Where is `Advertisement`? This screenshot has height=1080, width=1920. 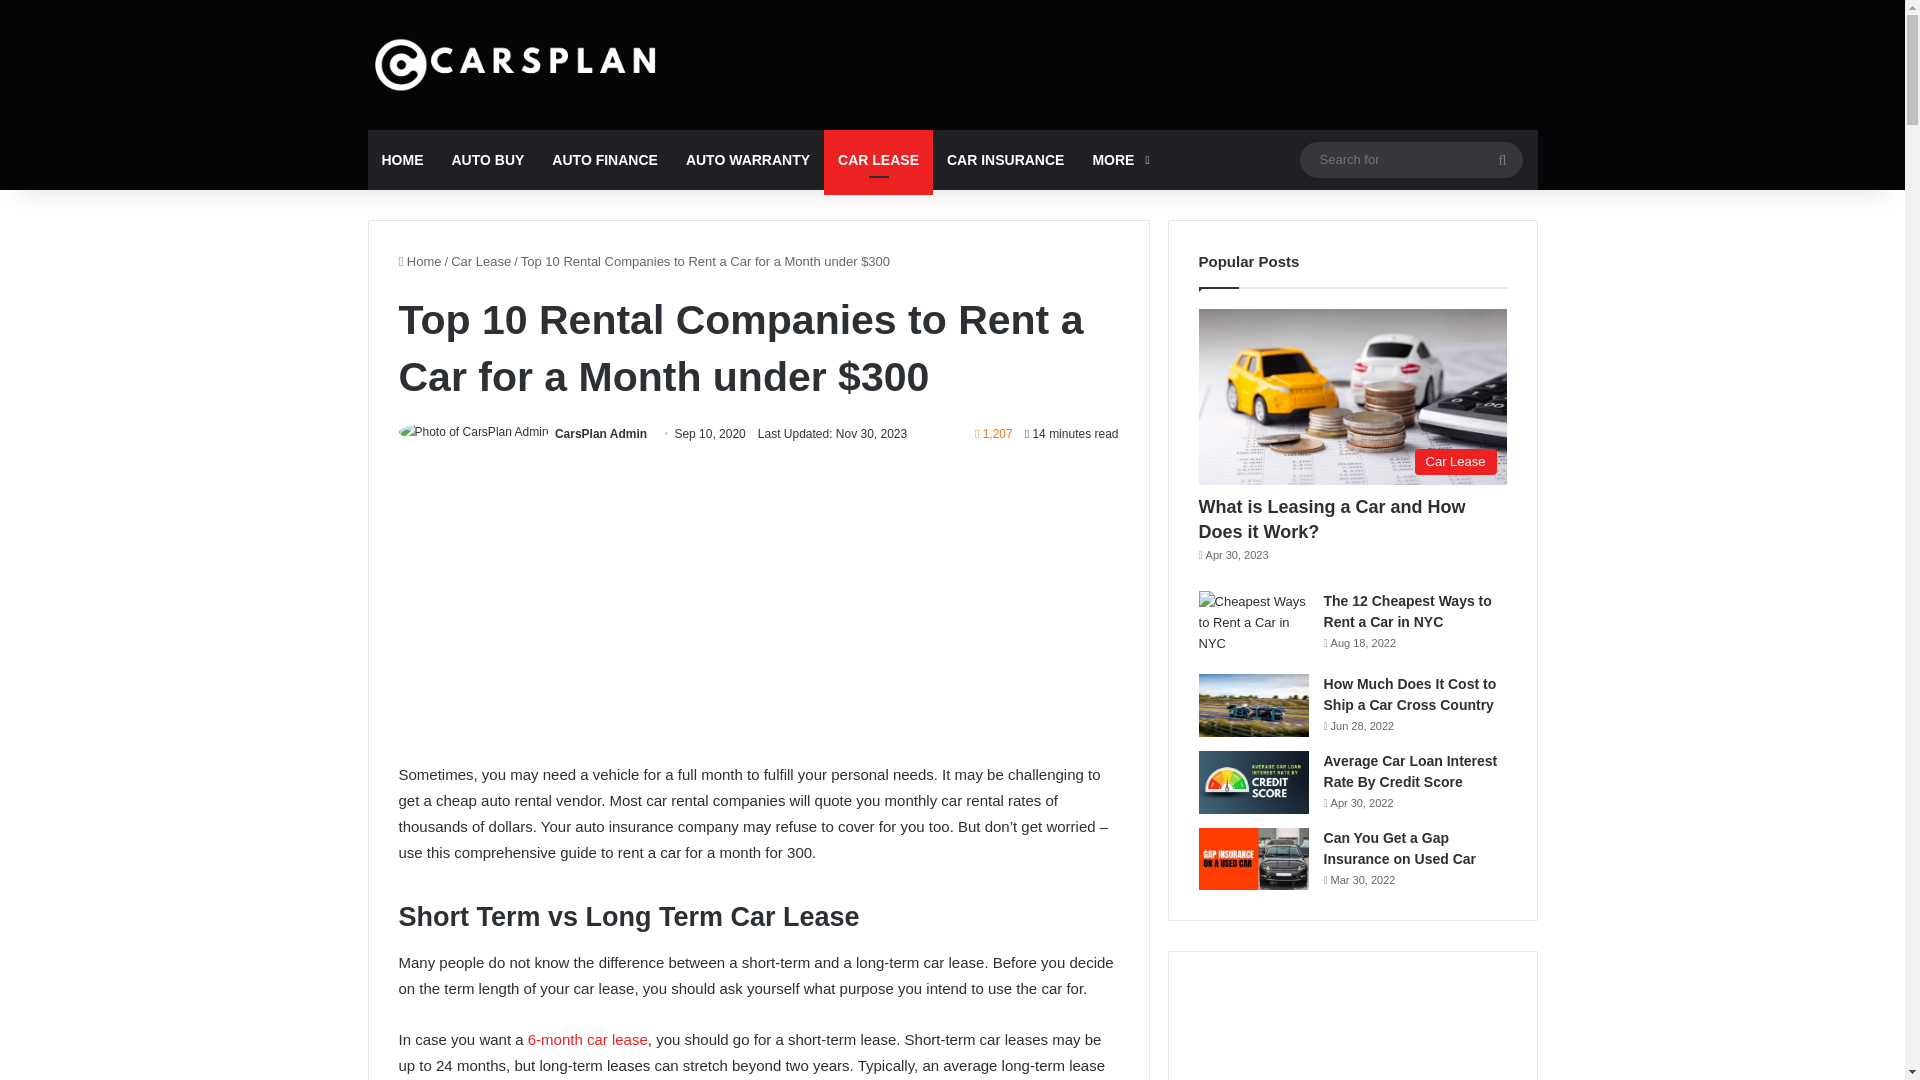
Advertisement is located at coordinates (757, 984).